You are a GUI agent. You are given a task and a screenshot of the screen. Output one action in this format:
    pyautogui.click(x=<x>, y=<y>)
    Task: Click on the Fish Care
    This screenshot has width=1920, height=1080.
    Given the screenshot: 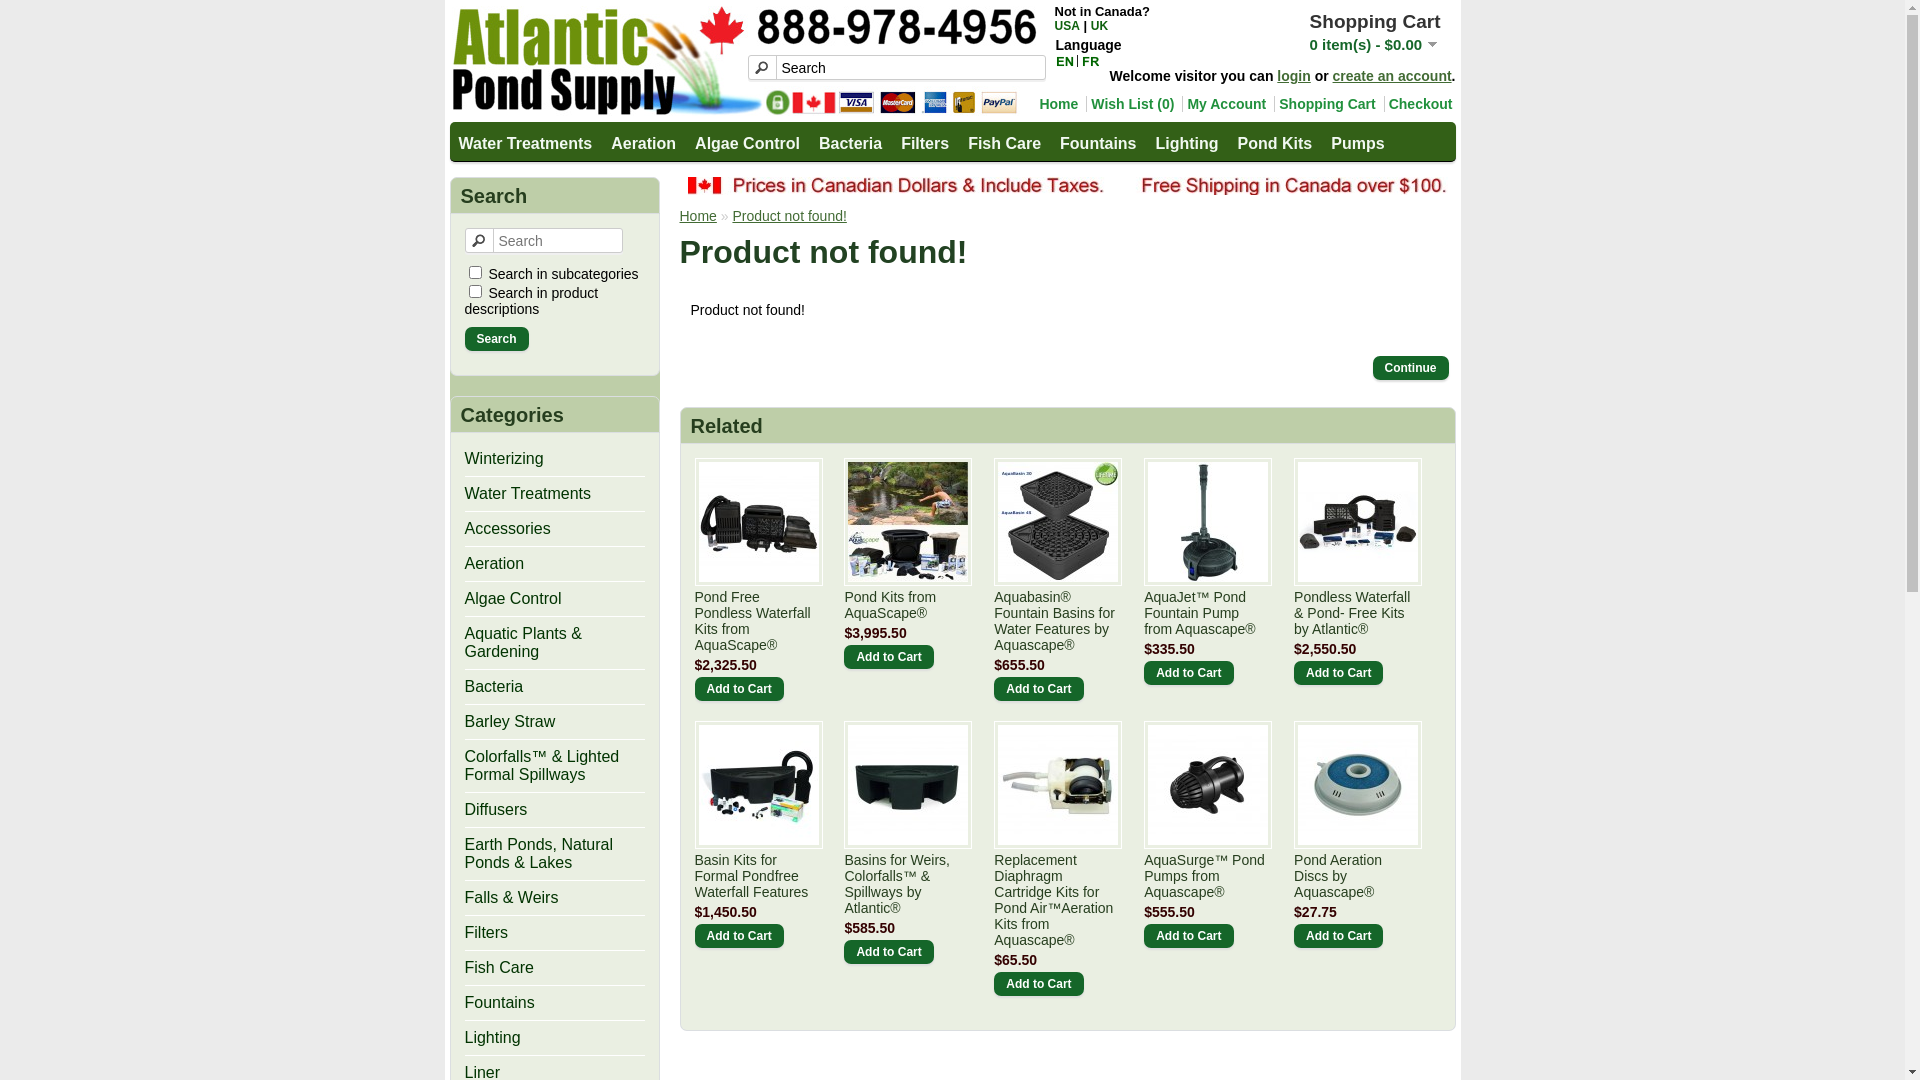 What is the action you would take?
    pyautogui.click(x=1004, y=142)
    